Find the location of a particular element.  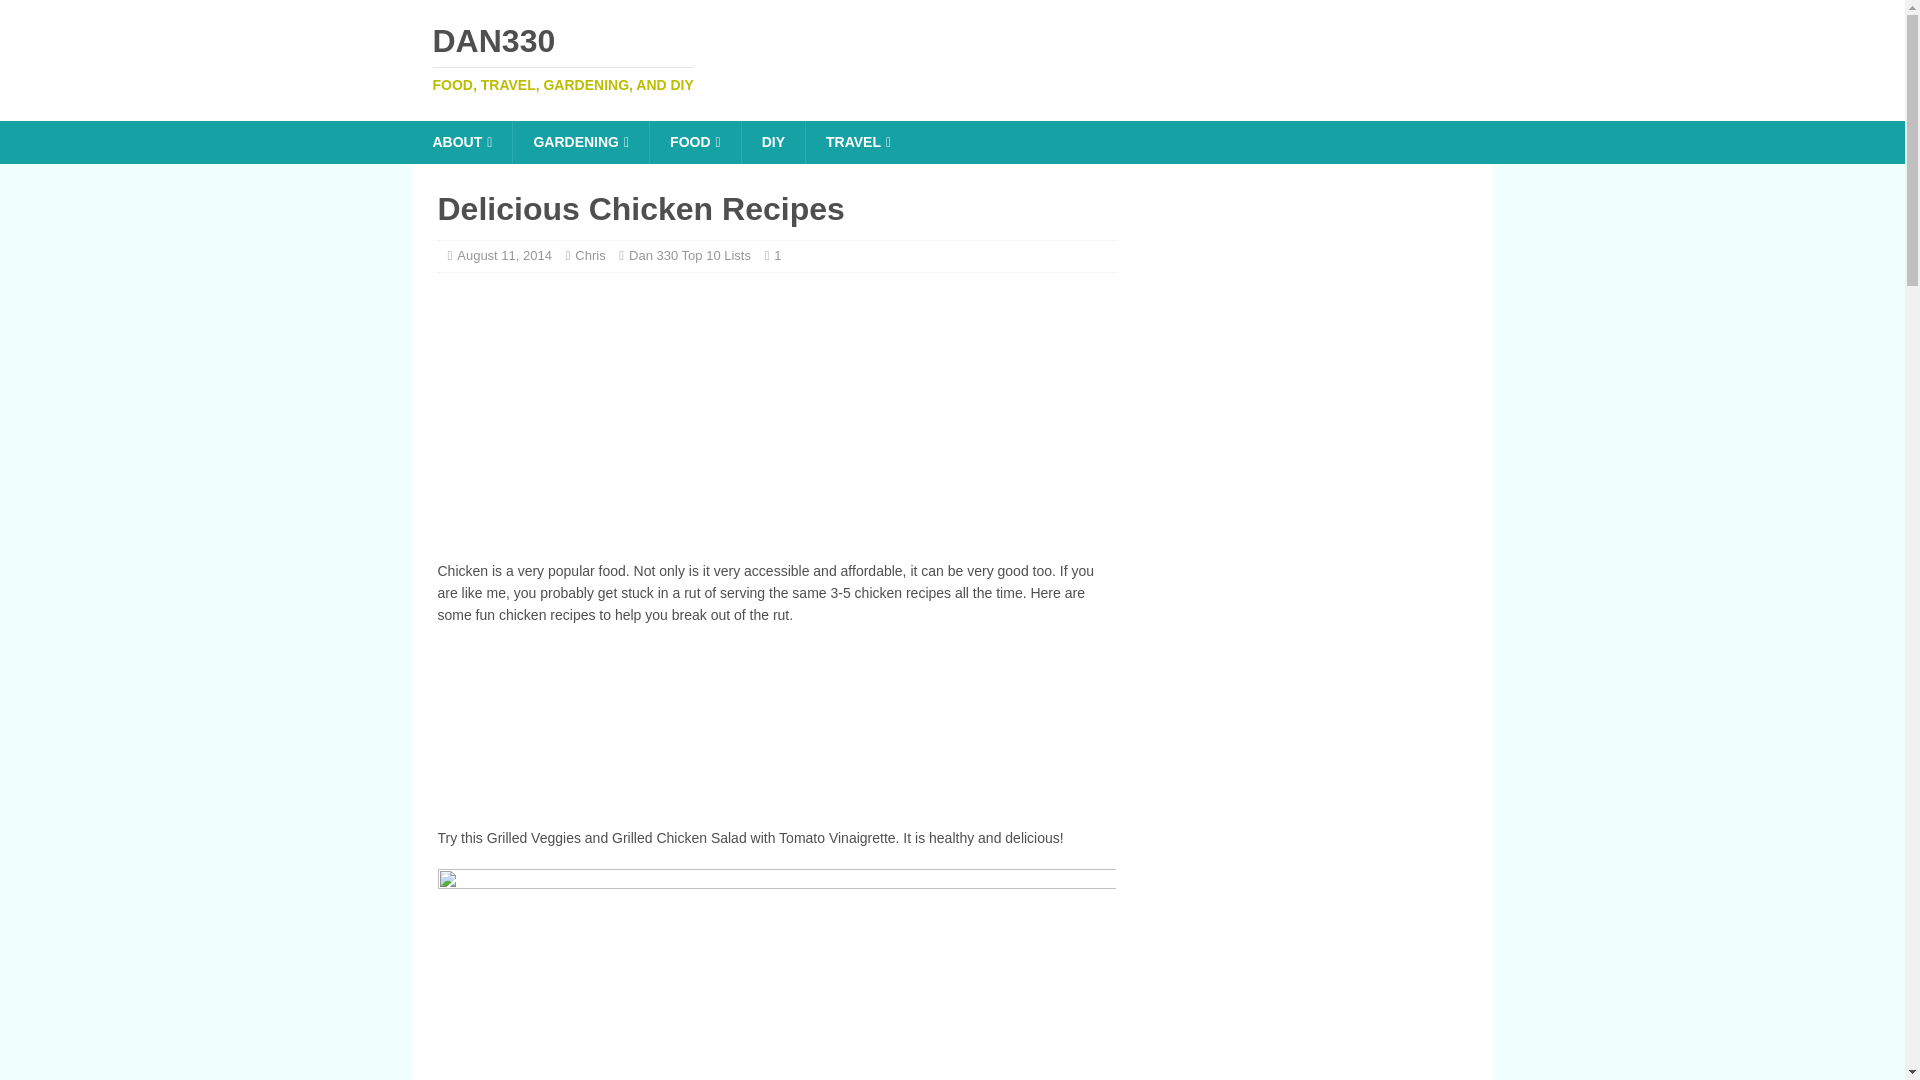

DIY is located at coordinates (776, 731).